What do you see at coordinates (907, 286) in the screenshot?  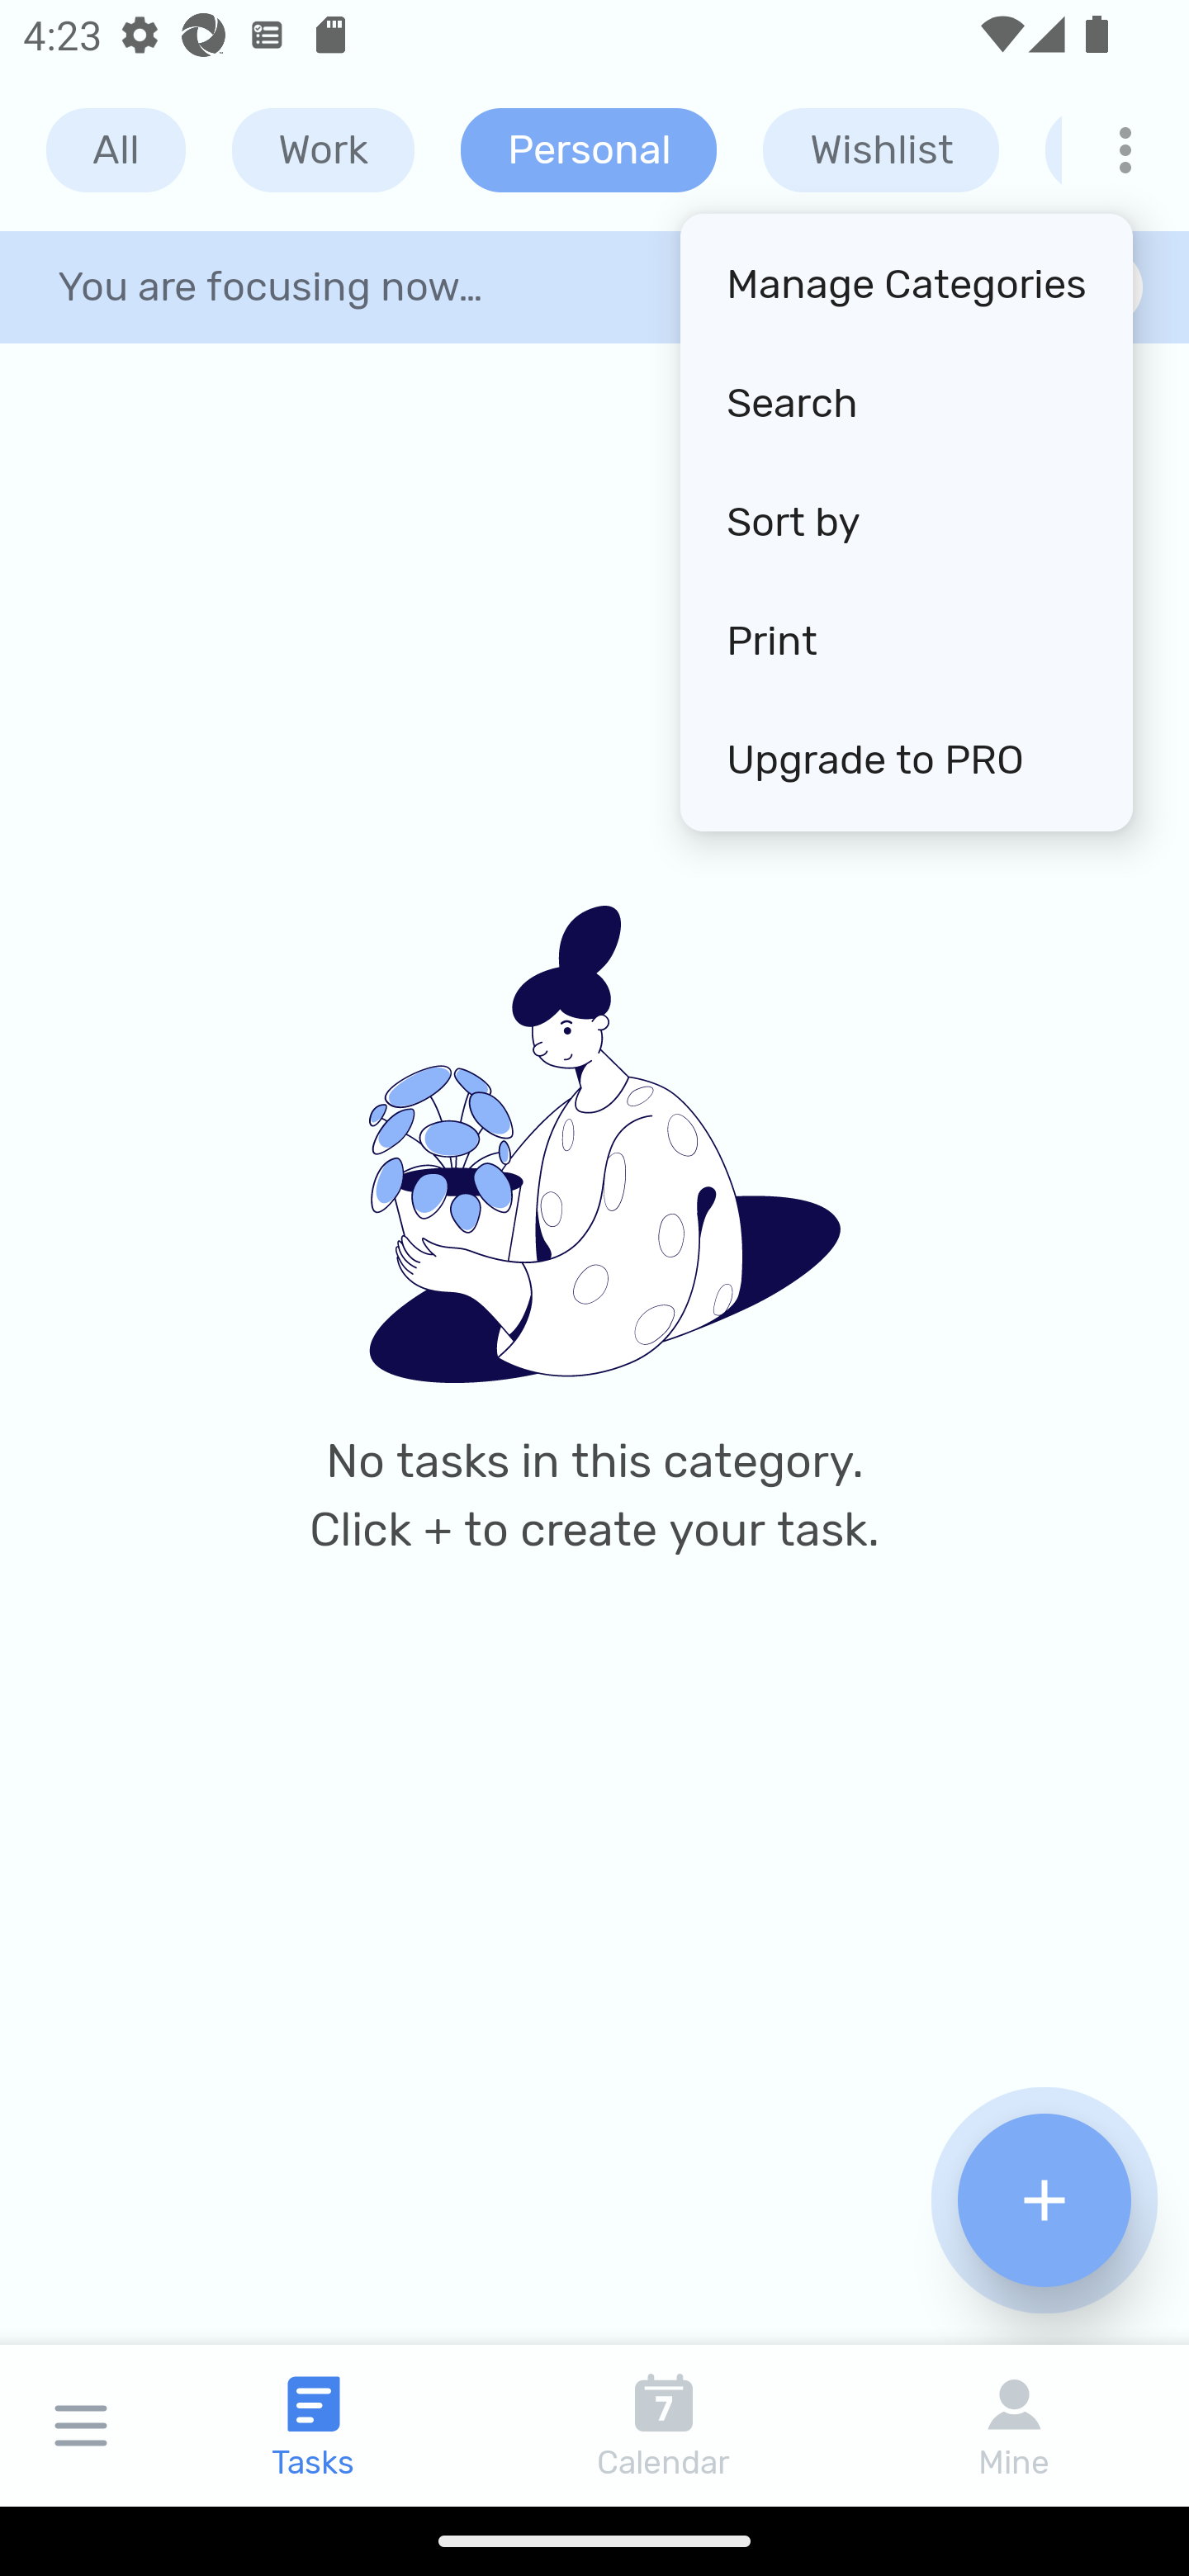 I see `Manage Categories` at bounding box center [907, 286].